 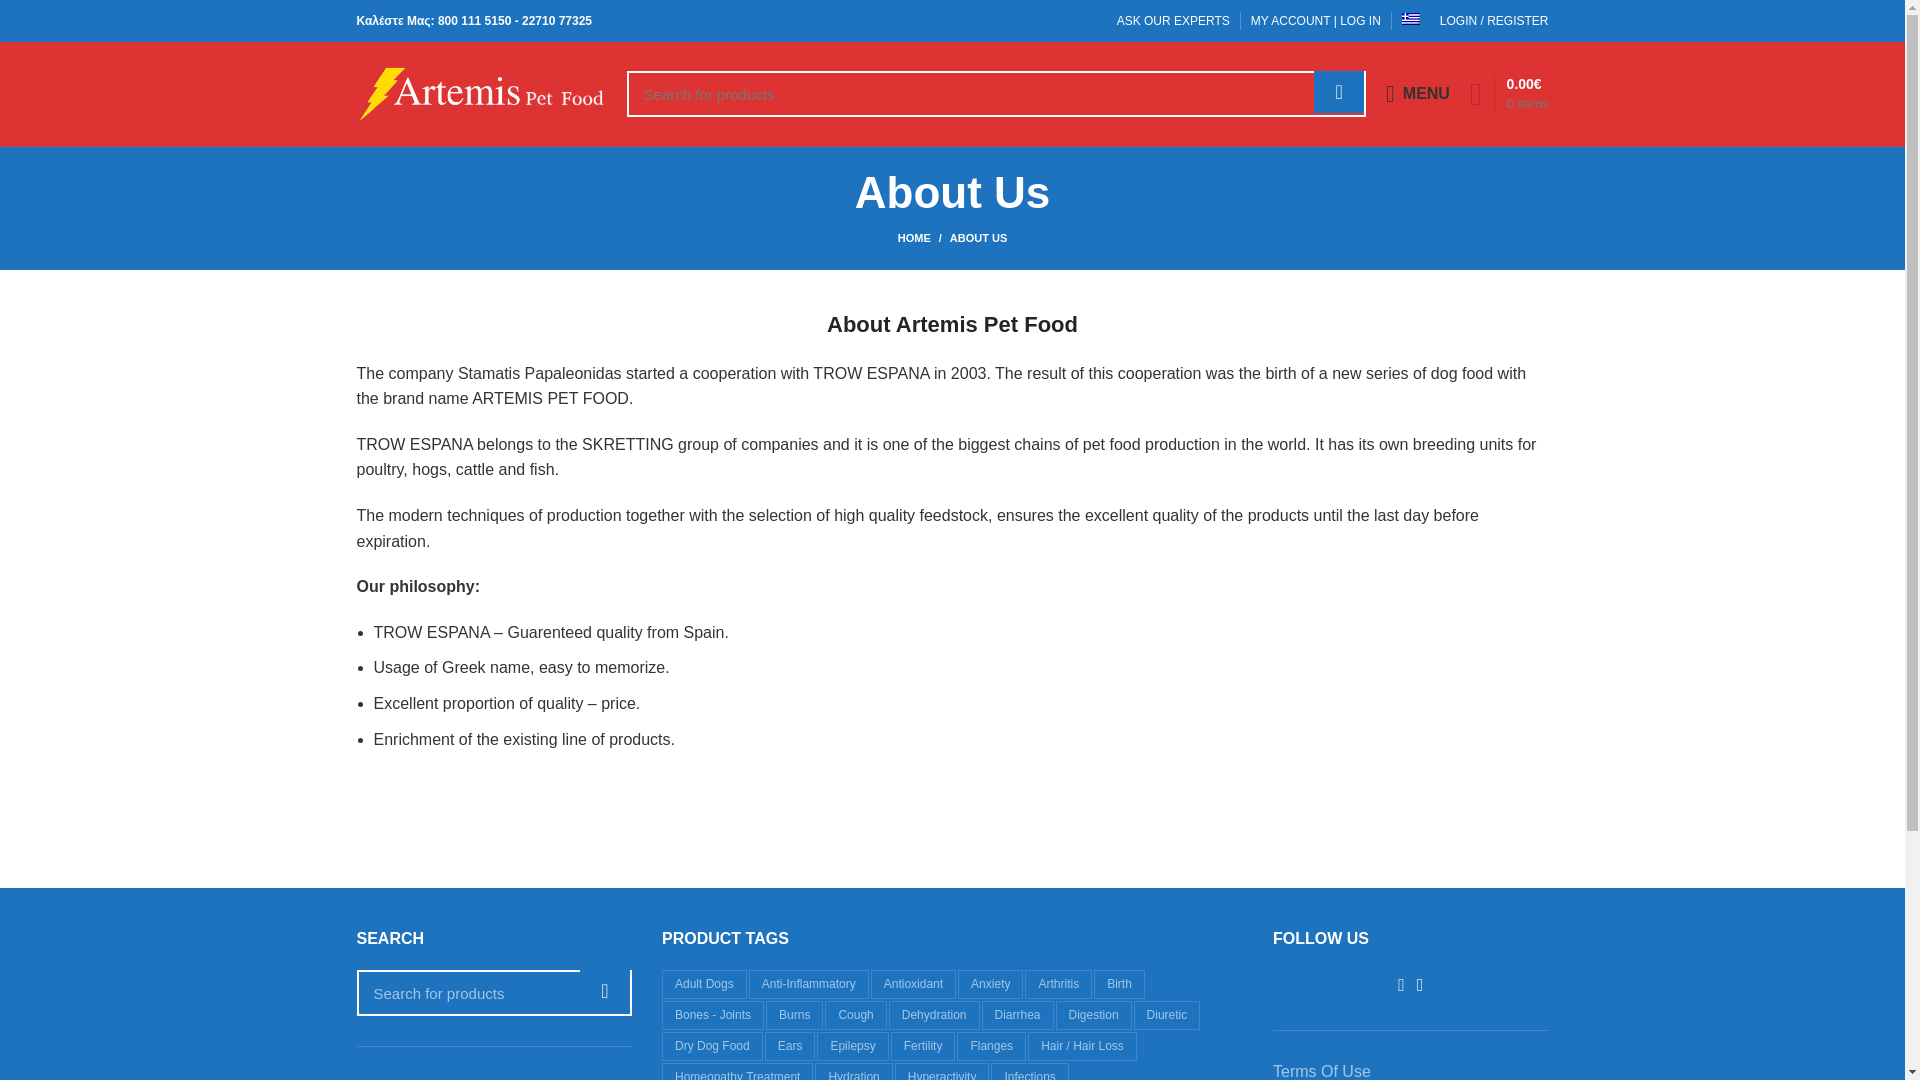 What do you see at coordinates (604, 990) in the screenshot?
I see `SEARCH` at bounding box center [604, 990].